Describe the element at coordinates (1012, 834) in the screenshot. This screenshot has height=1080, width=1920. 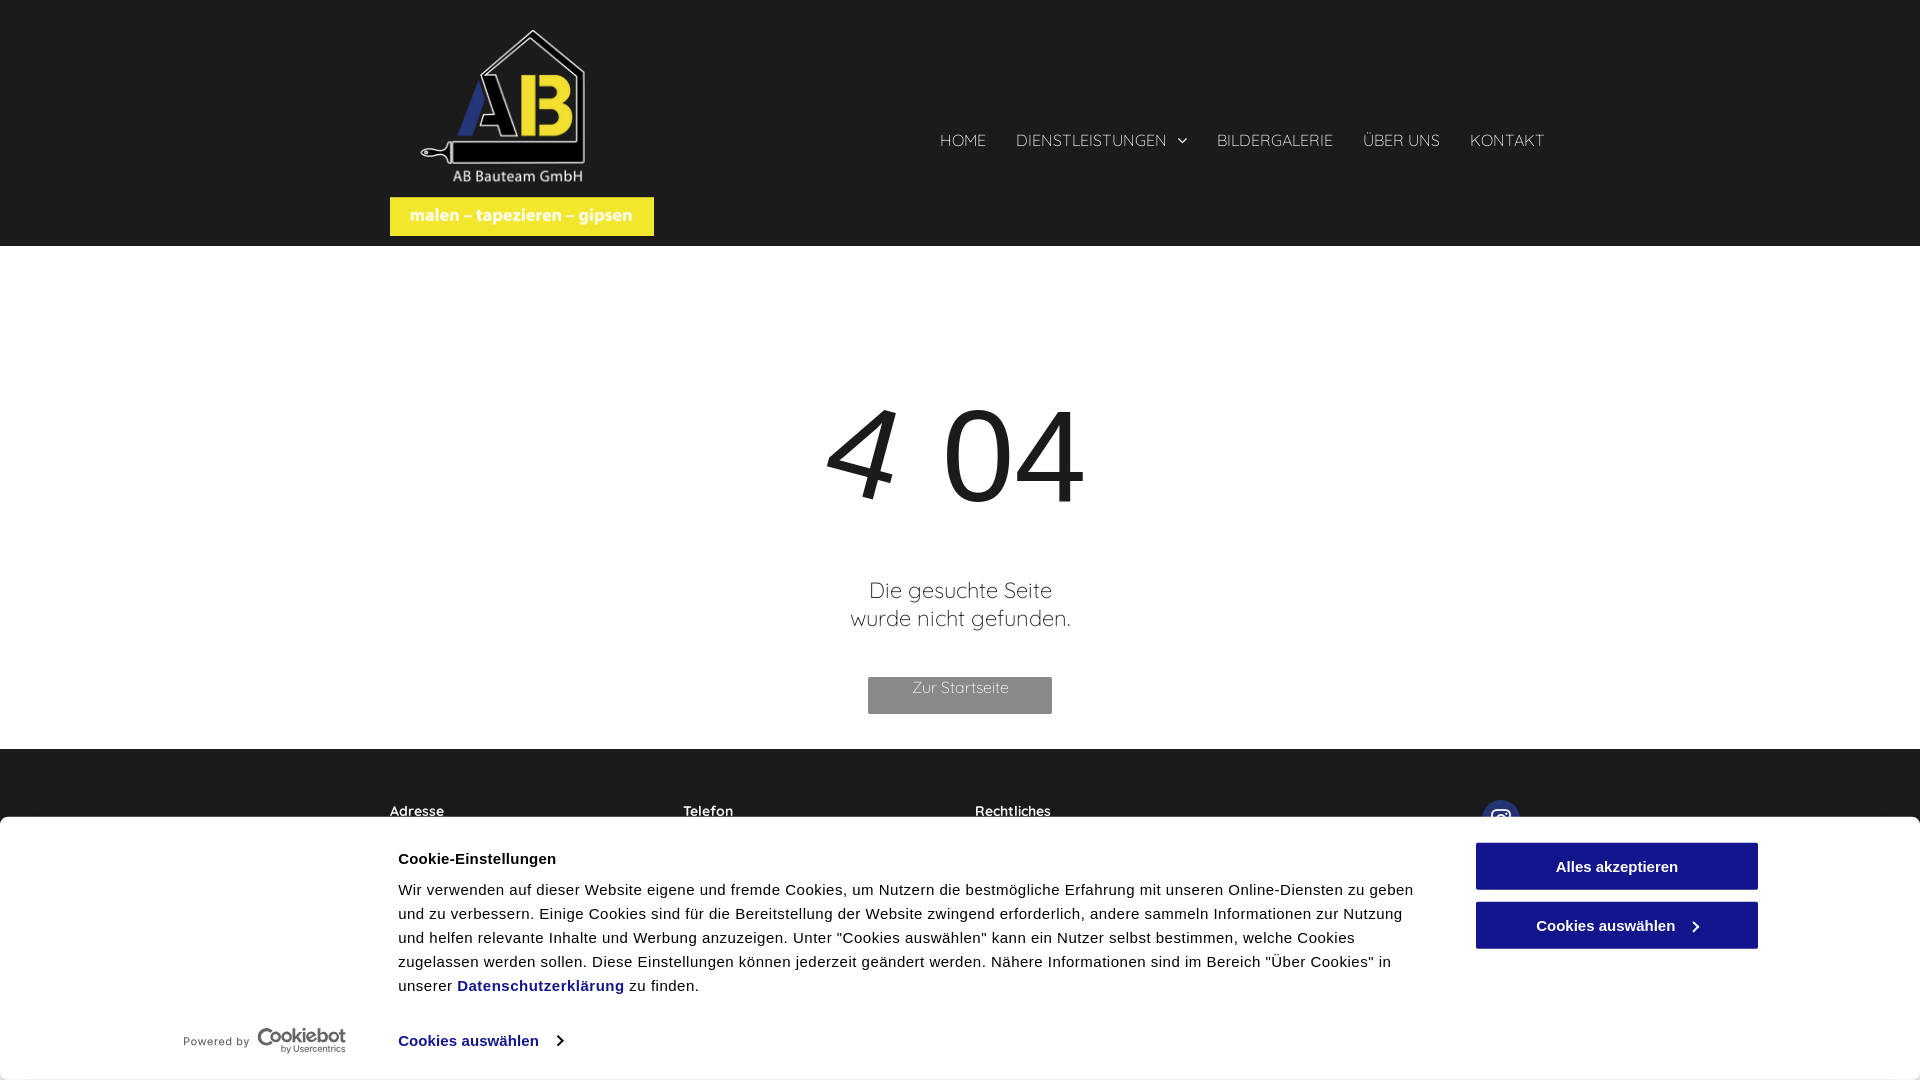
I see `Impressum` at that location.